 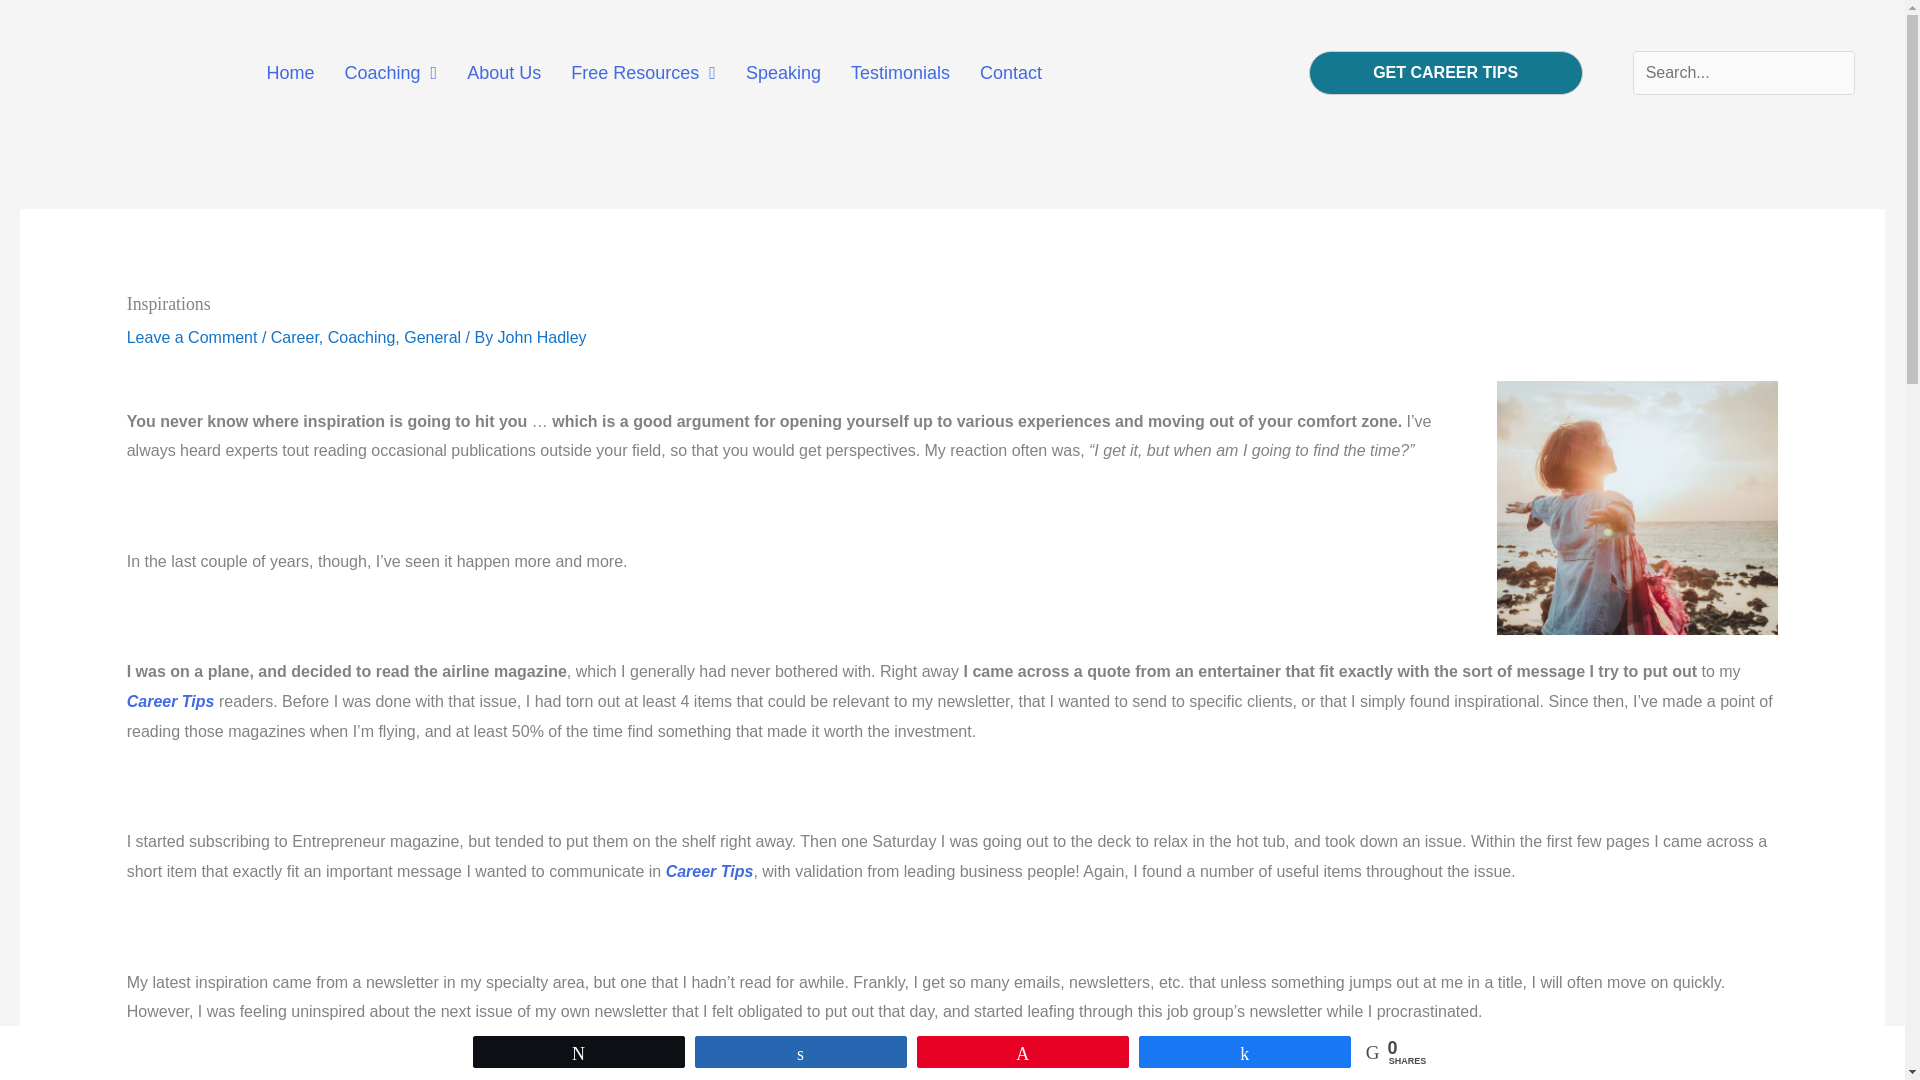 What do you see at coordinates (192, 337) in the screenshot?
I see `Leave a Comment` at bounding box center [192, 337].